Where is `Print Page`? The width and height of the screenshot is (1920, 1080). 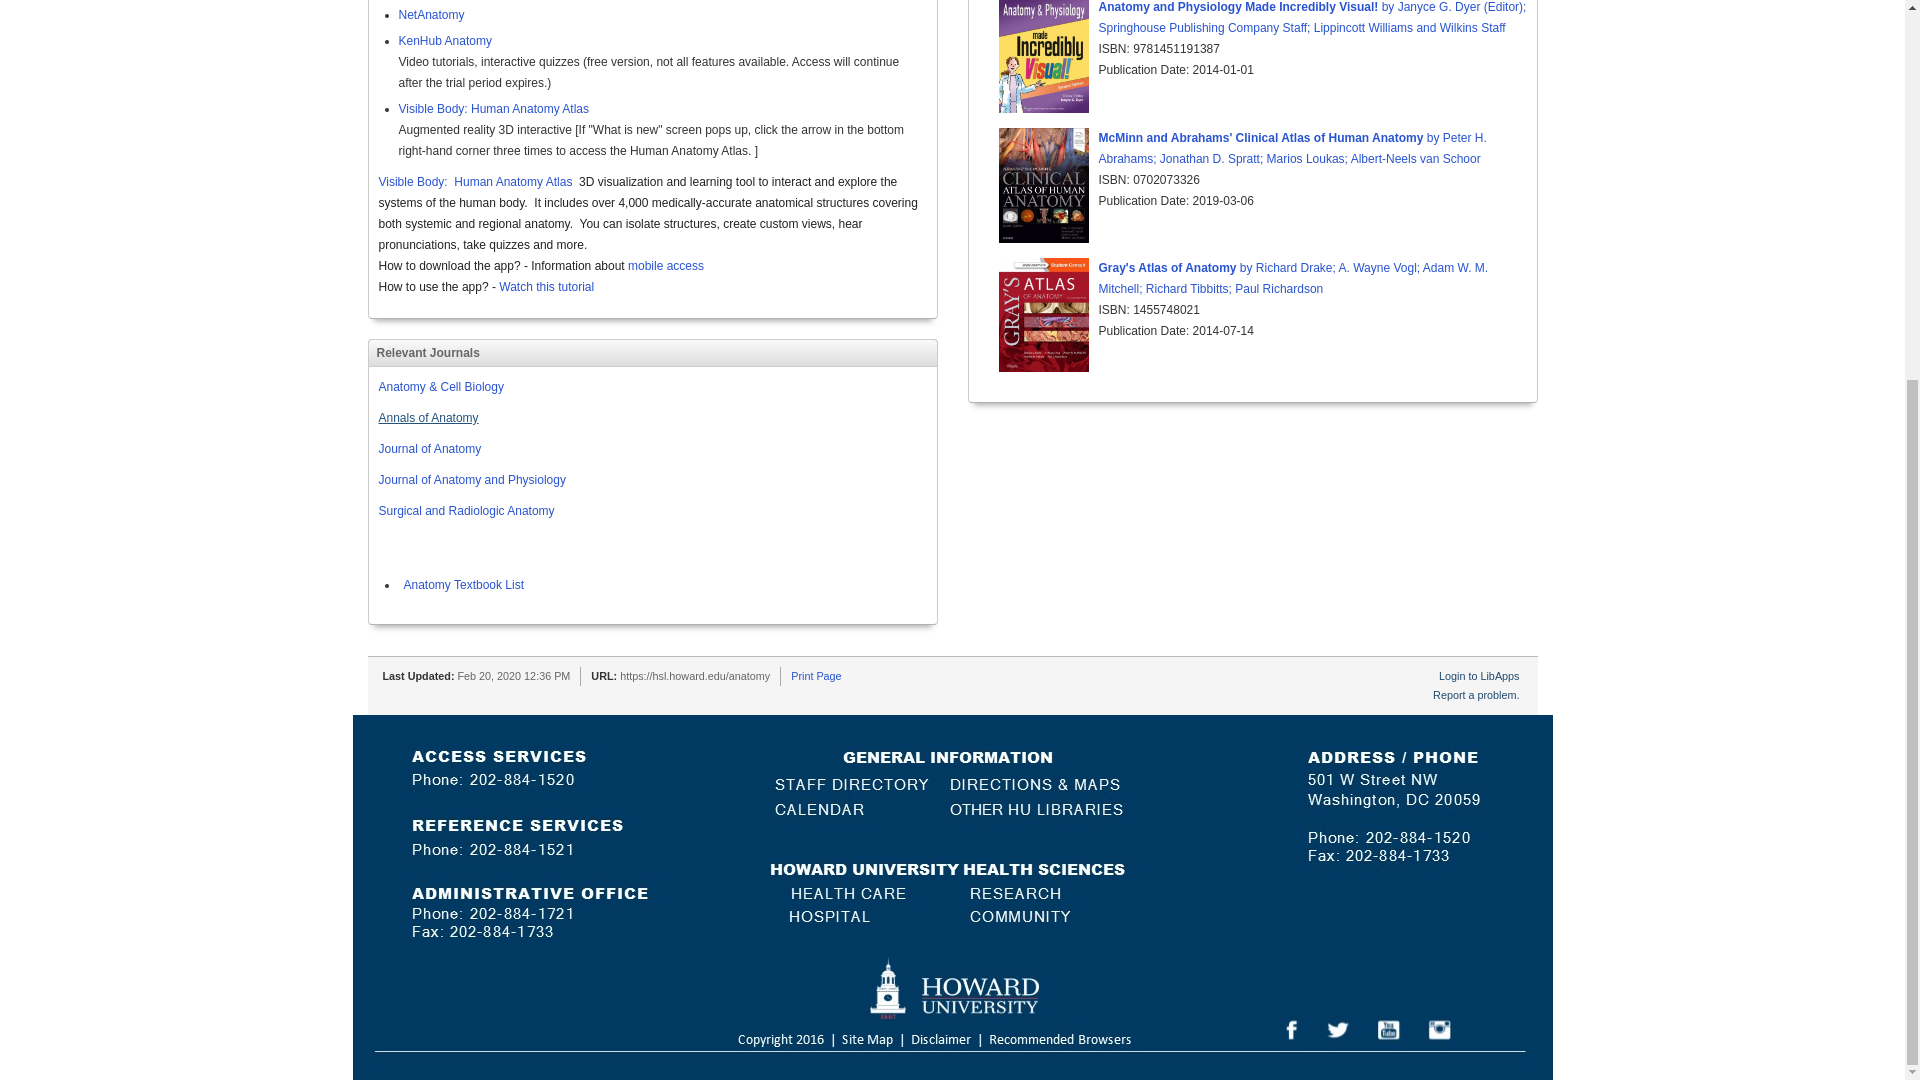 Print Page is located at coordinates (816, 675).